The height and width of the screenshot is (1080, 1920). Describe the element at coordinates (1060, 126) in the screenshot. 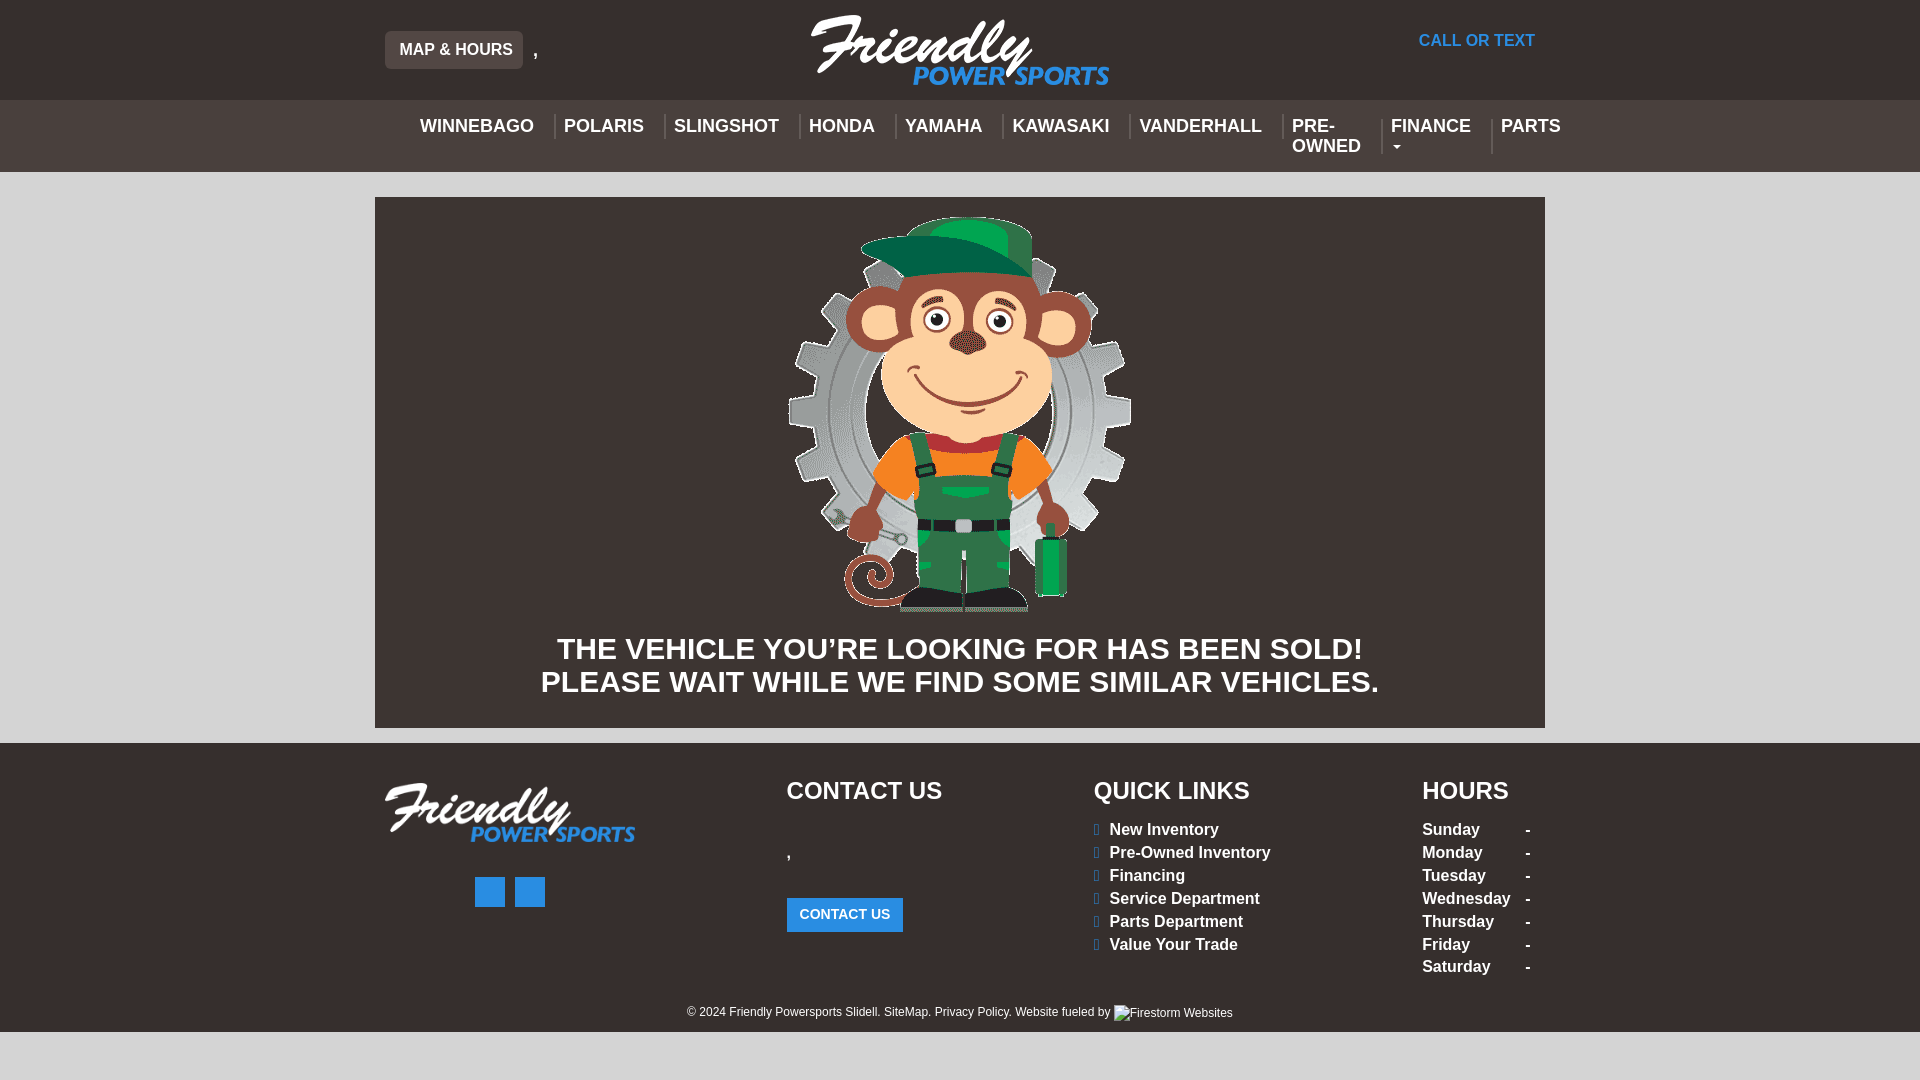

I see `Kawasaki` at that location.